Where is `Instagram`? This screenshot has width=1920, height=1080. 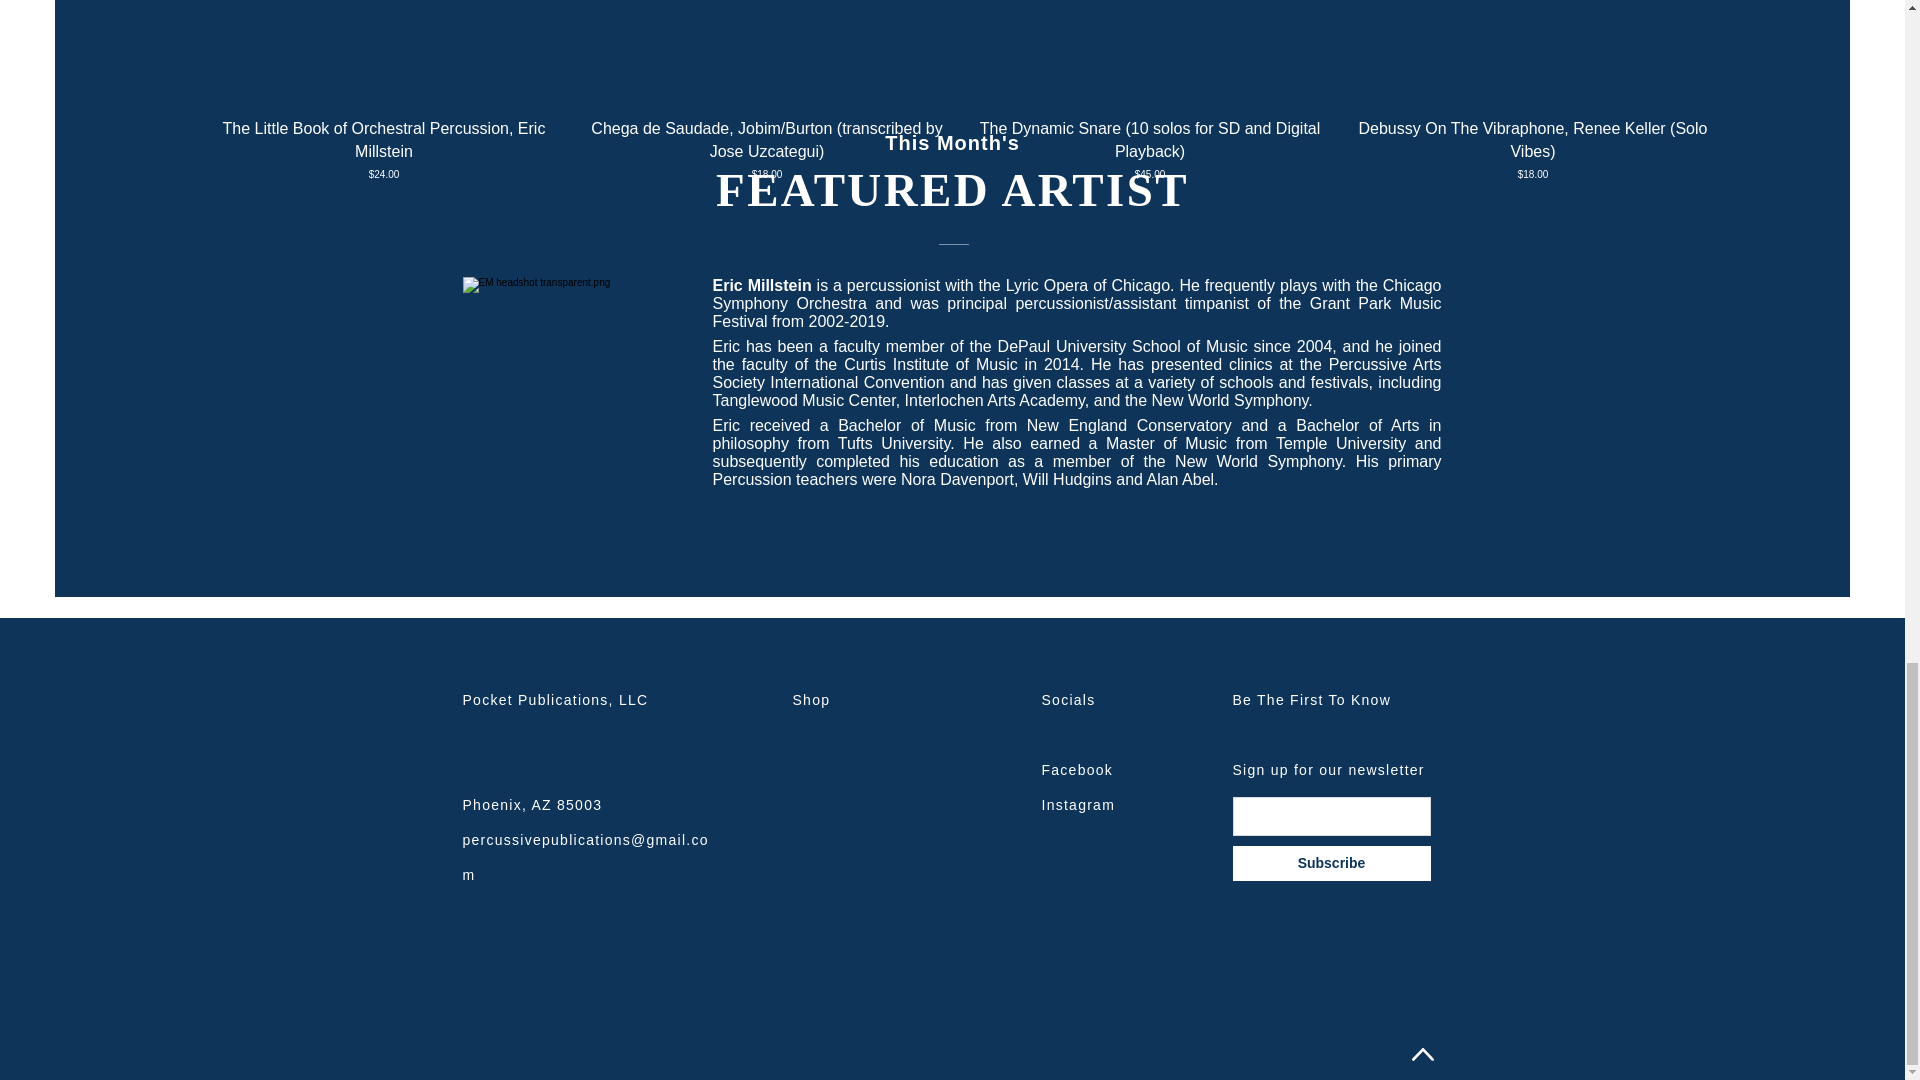
Instagram is located at coordinates (1078, 805).